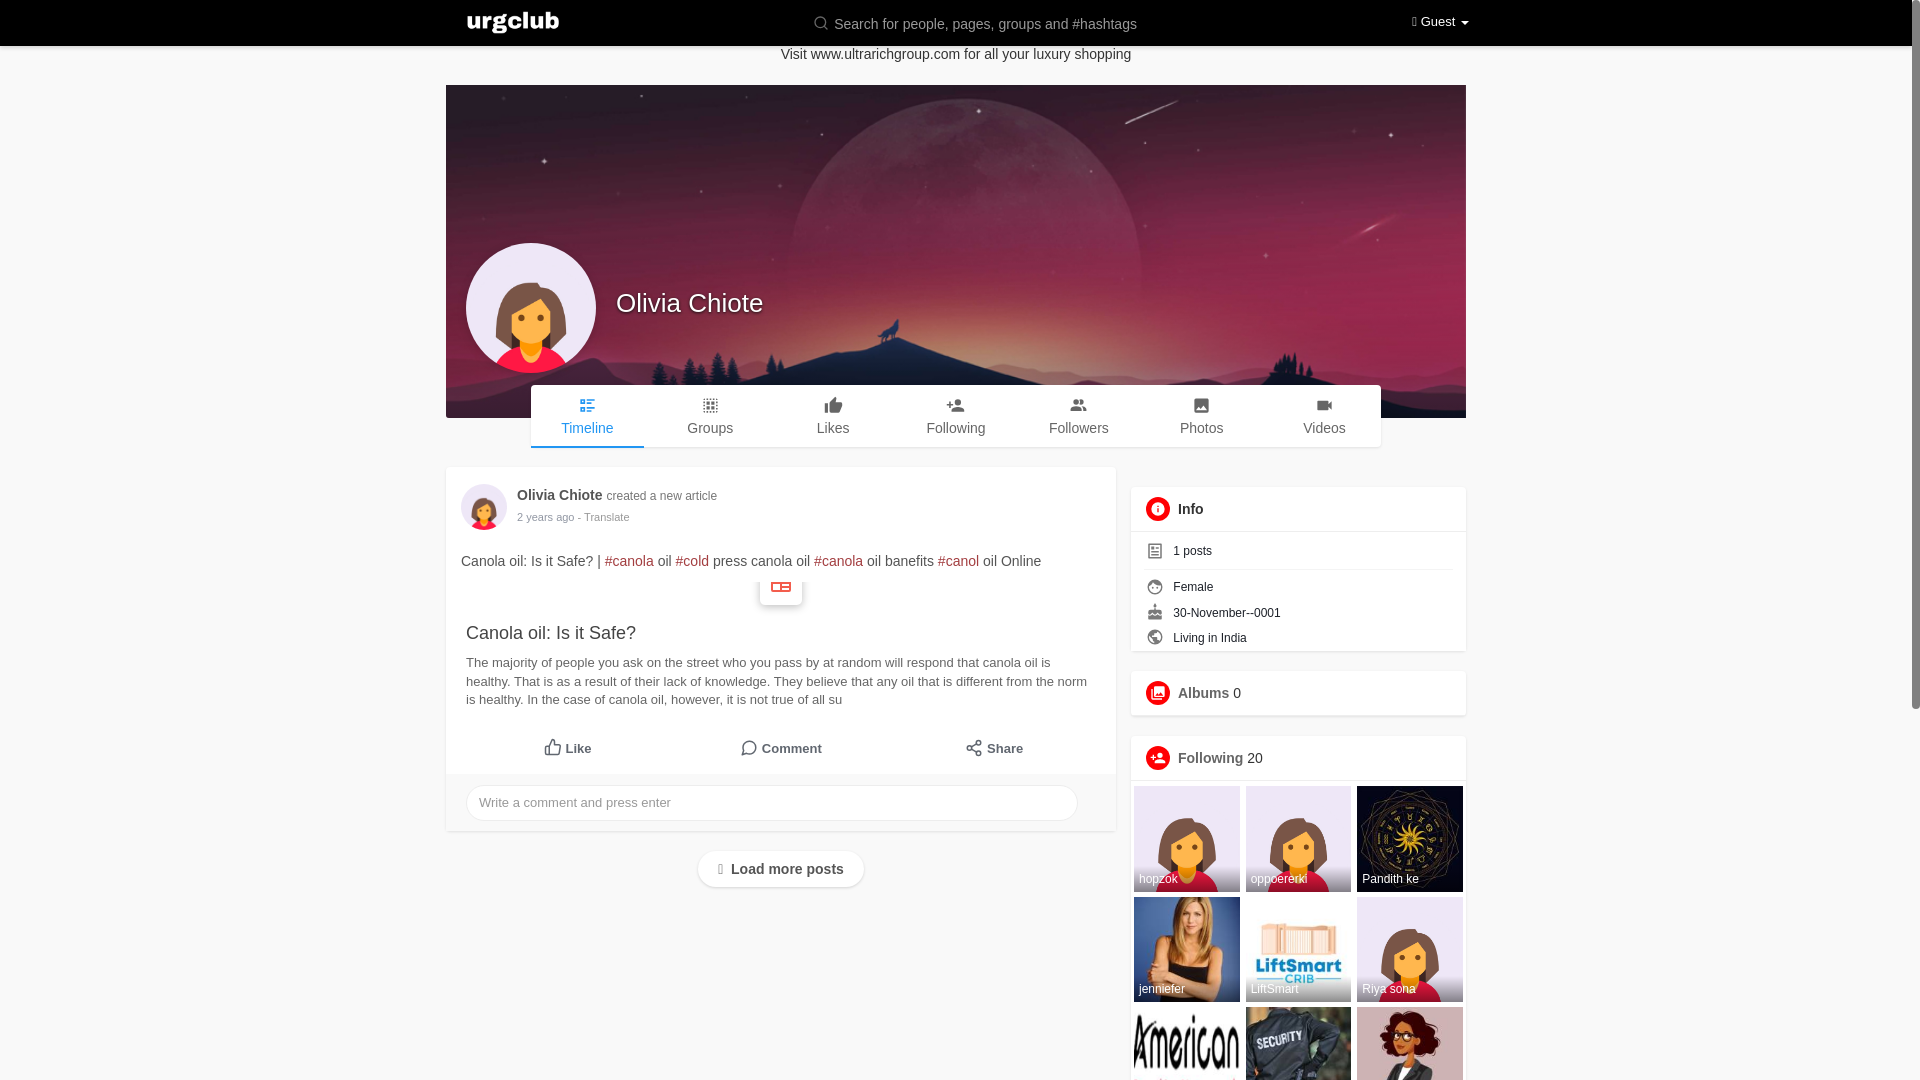 This screenshot has width=1920, height=1080. What do you see at coordinates (603, 516) in the screenshot?
I see `Translate` at bounding box center [603, 516].